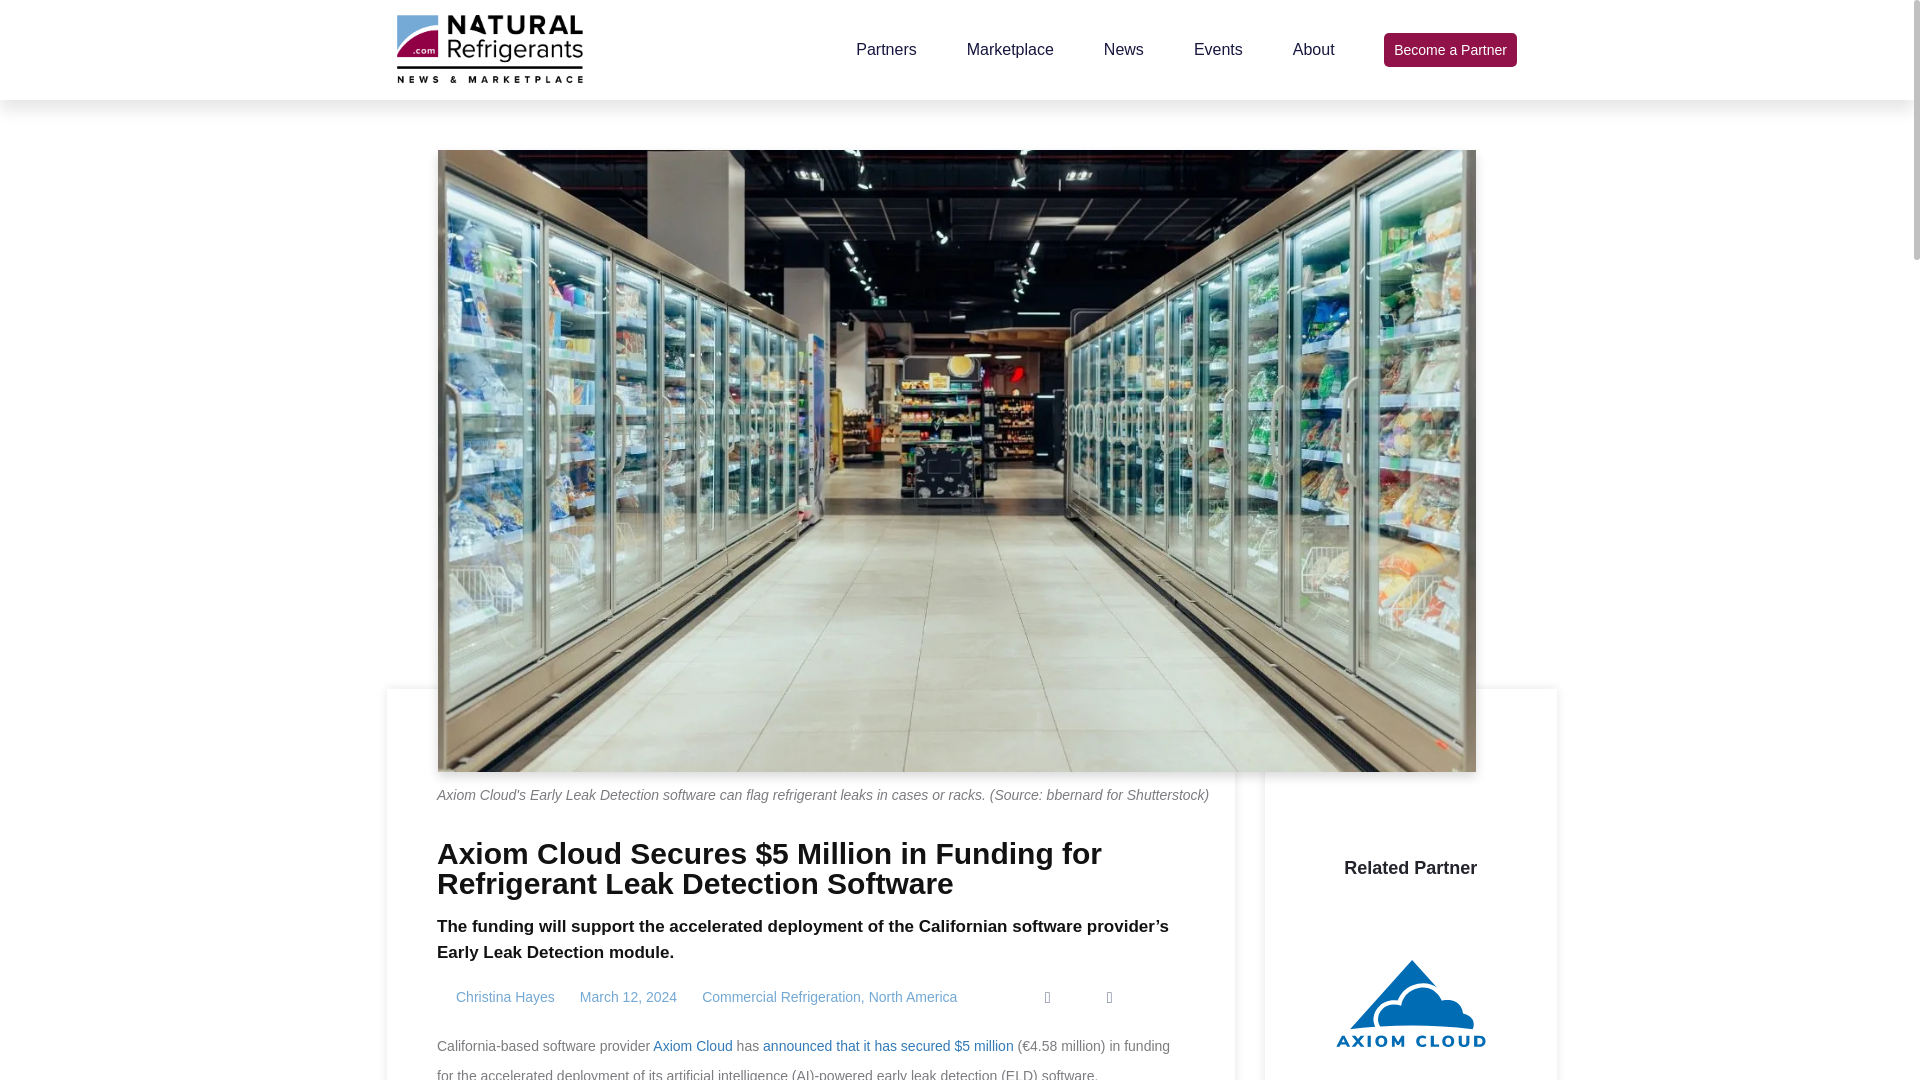 The width and height of the screenshot is (1920, 1080). Describe the element at coordinates (692, 1046) in the screenshot. I see `Axiom Cloud` at that location.